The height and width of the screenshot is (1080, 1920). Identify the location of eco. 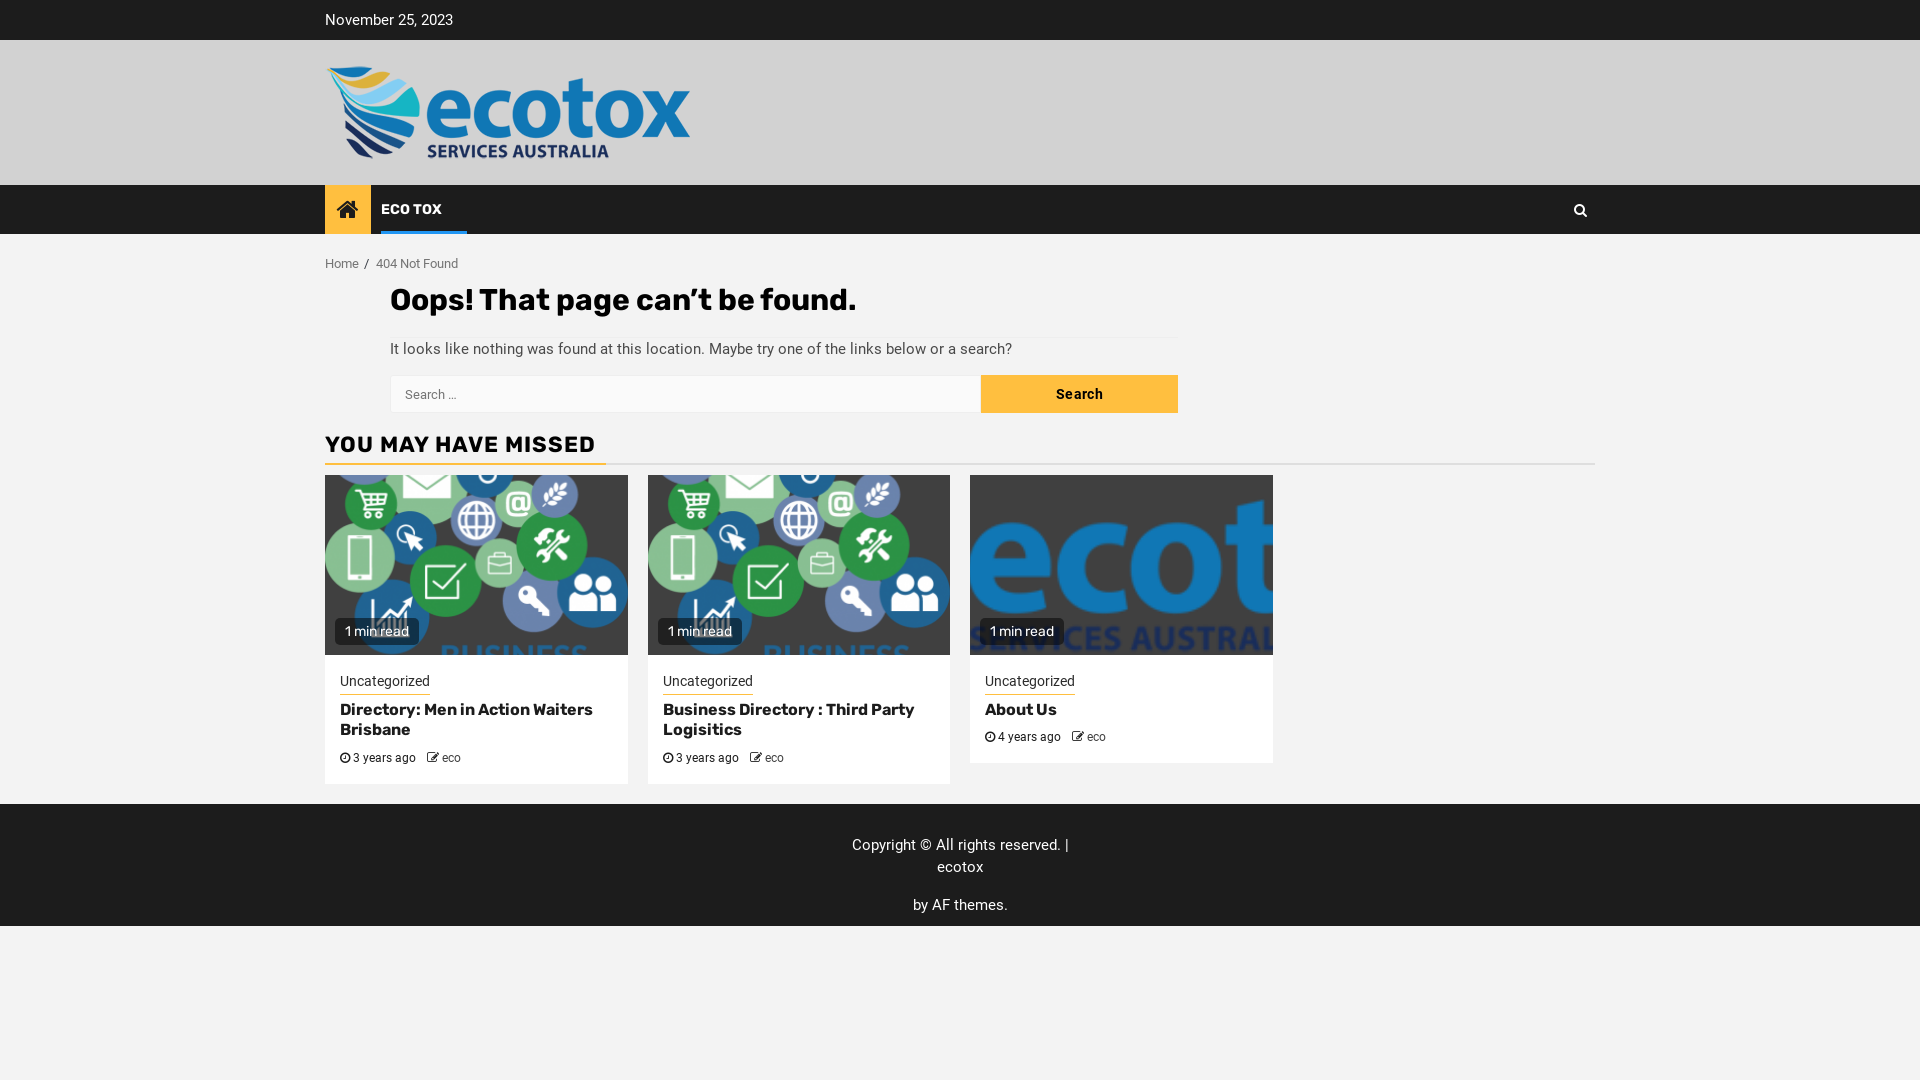
(774, 758).